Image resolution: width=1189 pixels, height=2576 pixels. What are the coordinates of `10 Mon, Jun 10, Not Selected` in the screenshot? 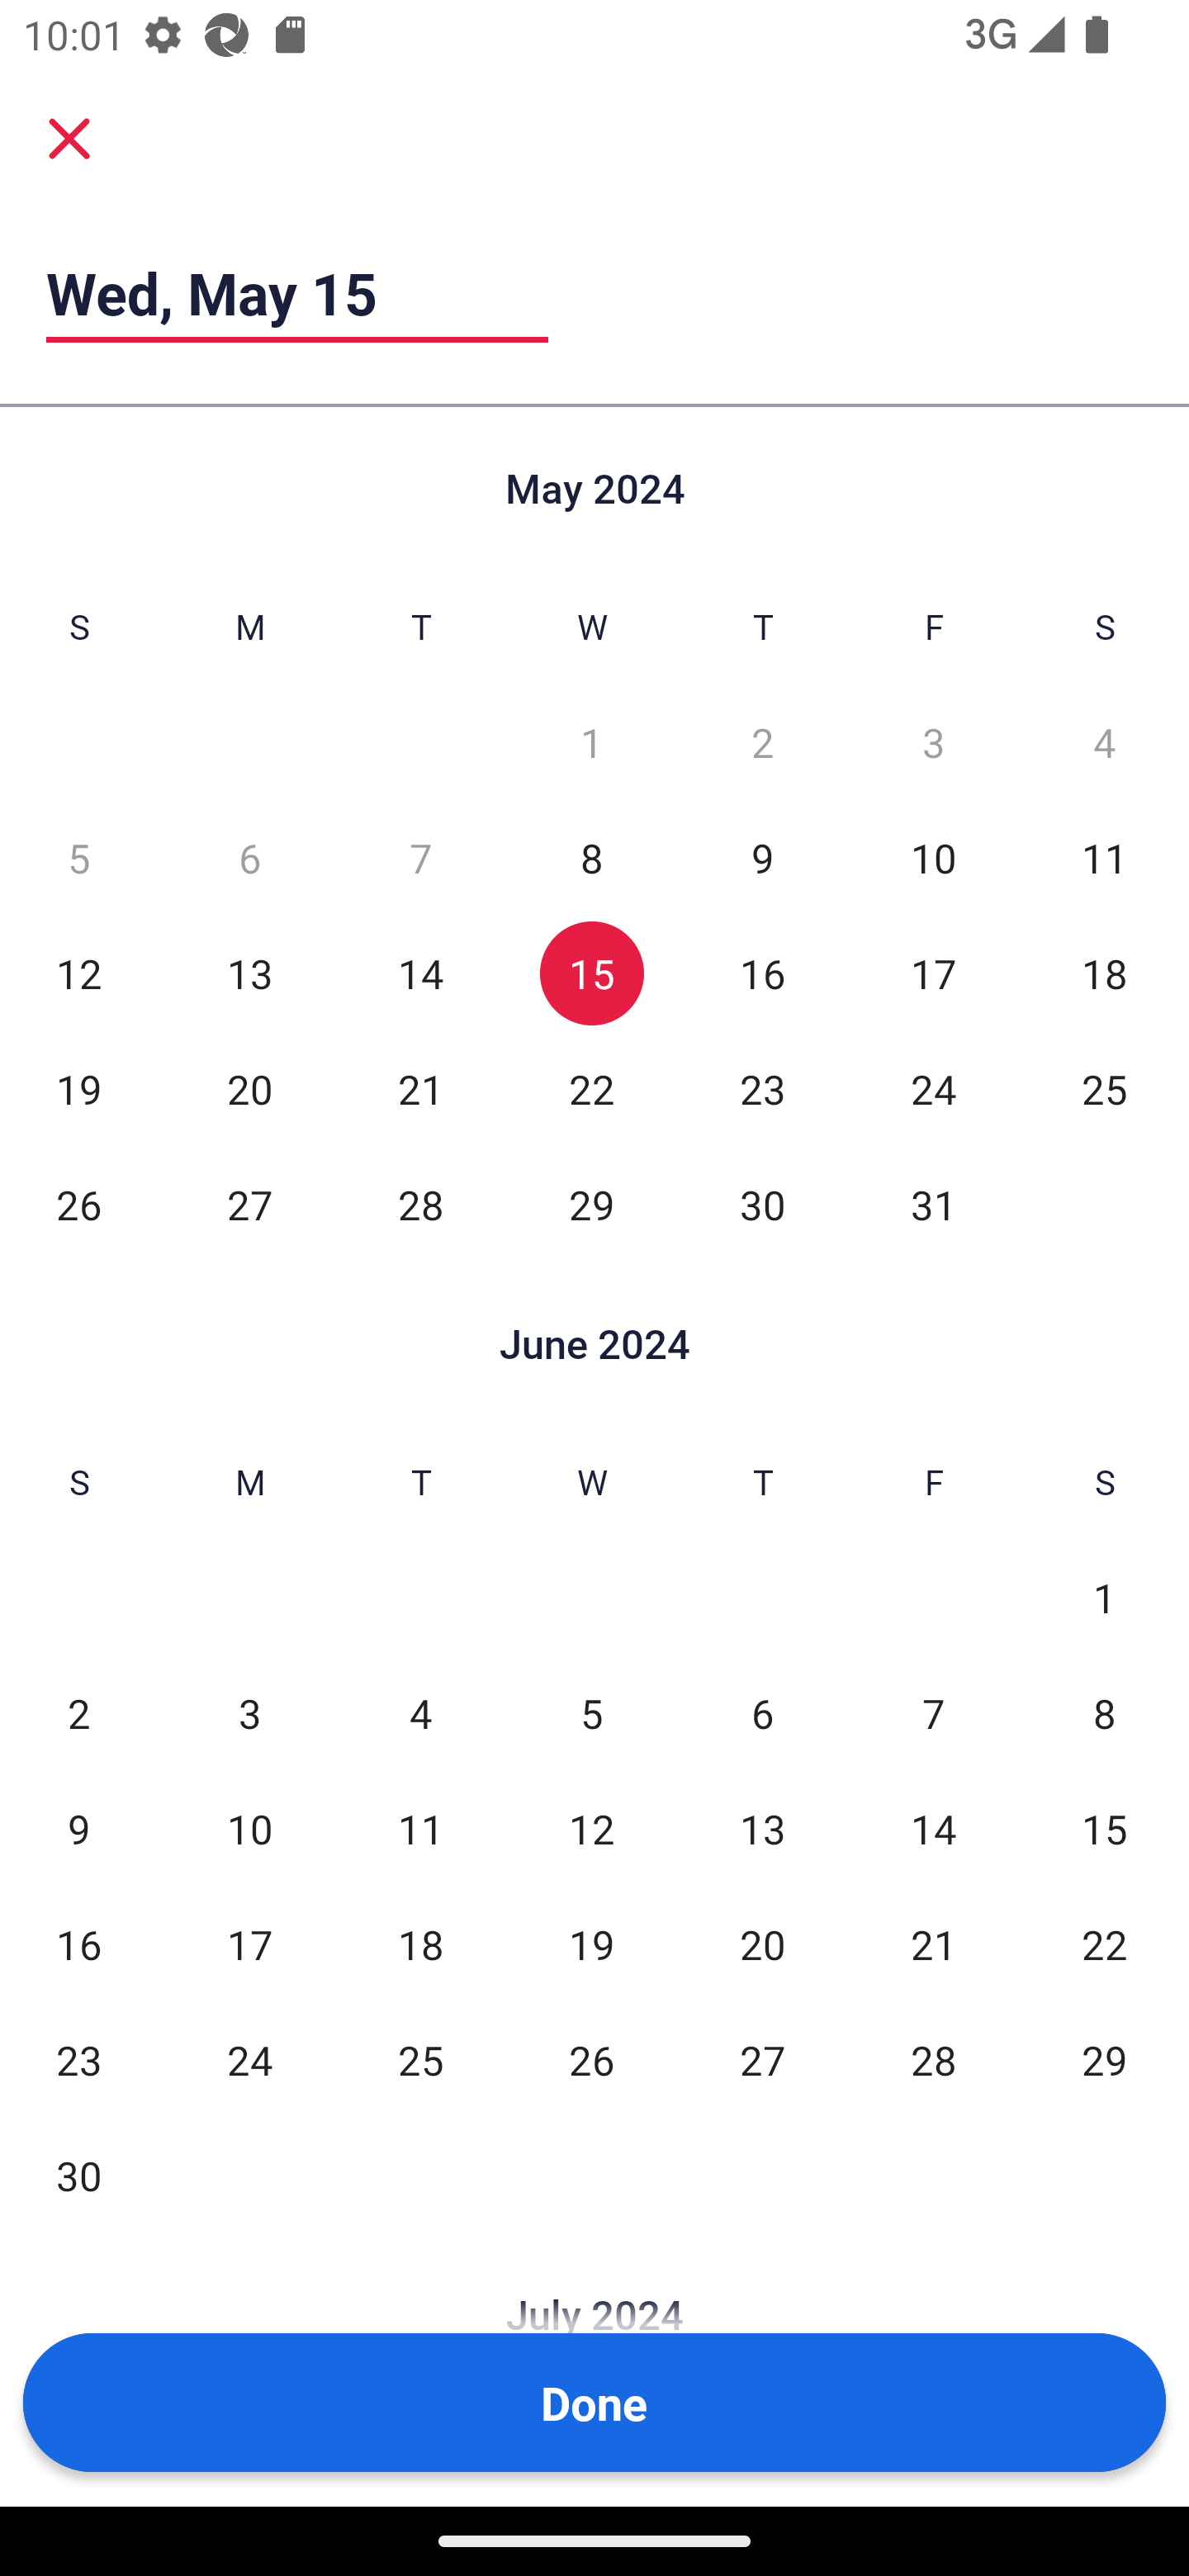 It's located at (249, 1828).